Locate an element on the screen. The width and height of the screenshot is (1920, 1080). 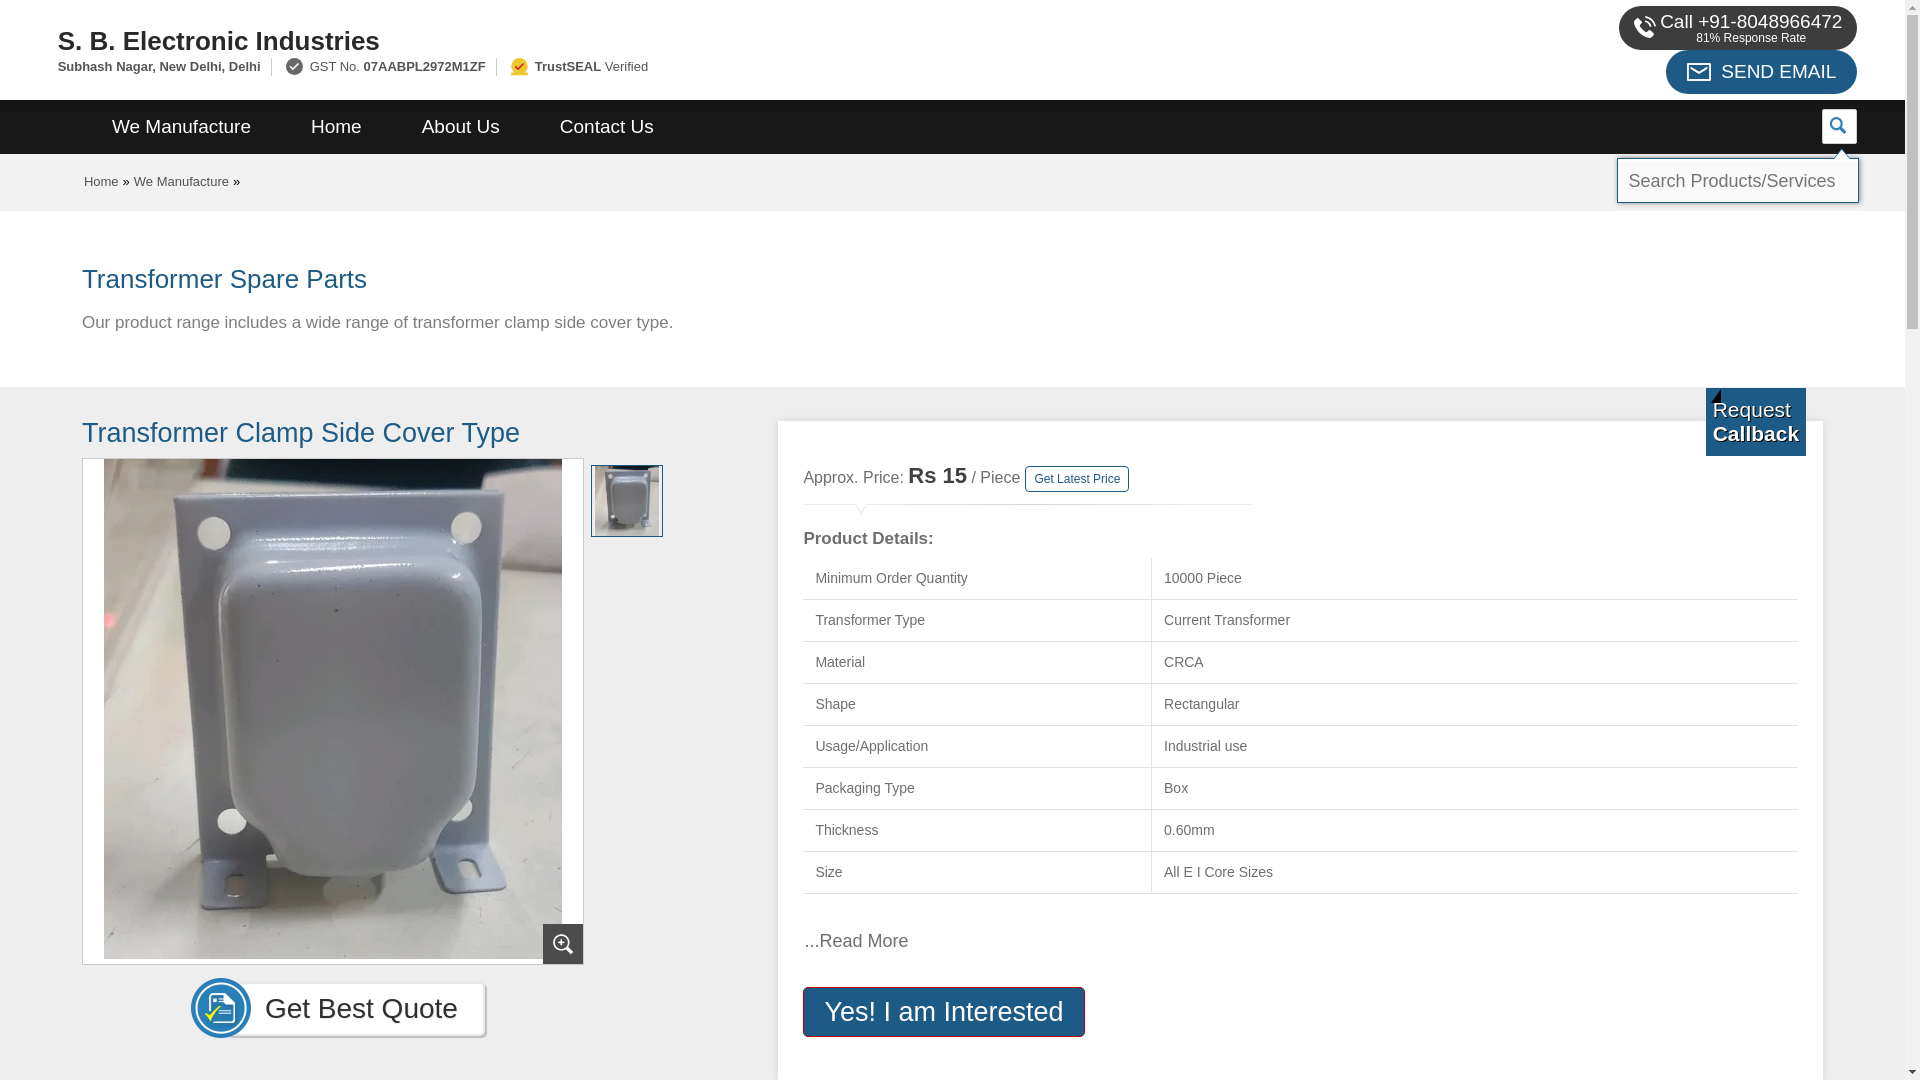
S. B. Electronic Industries is located at coordinates (634, 40).